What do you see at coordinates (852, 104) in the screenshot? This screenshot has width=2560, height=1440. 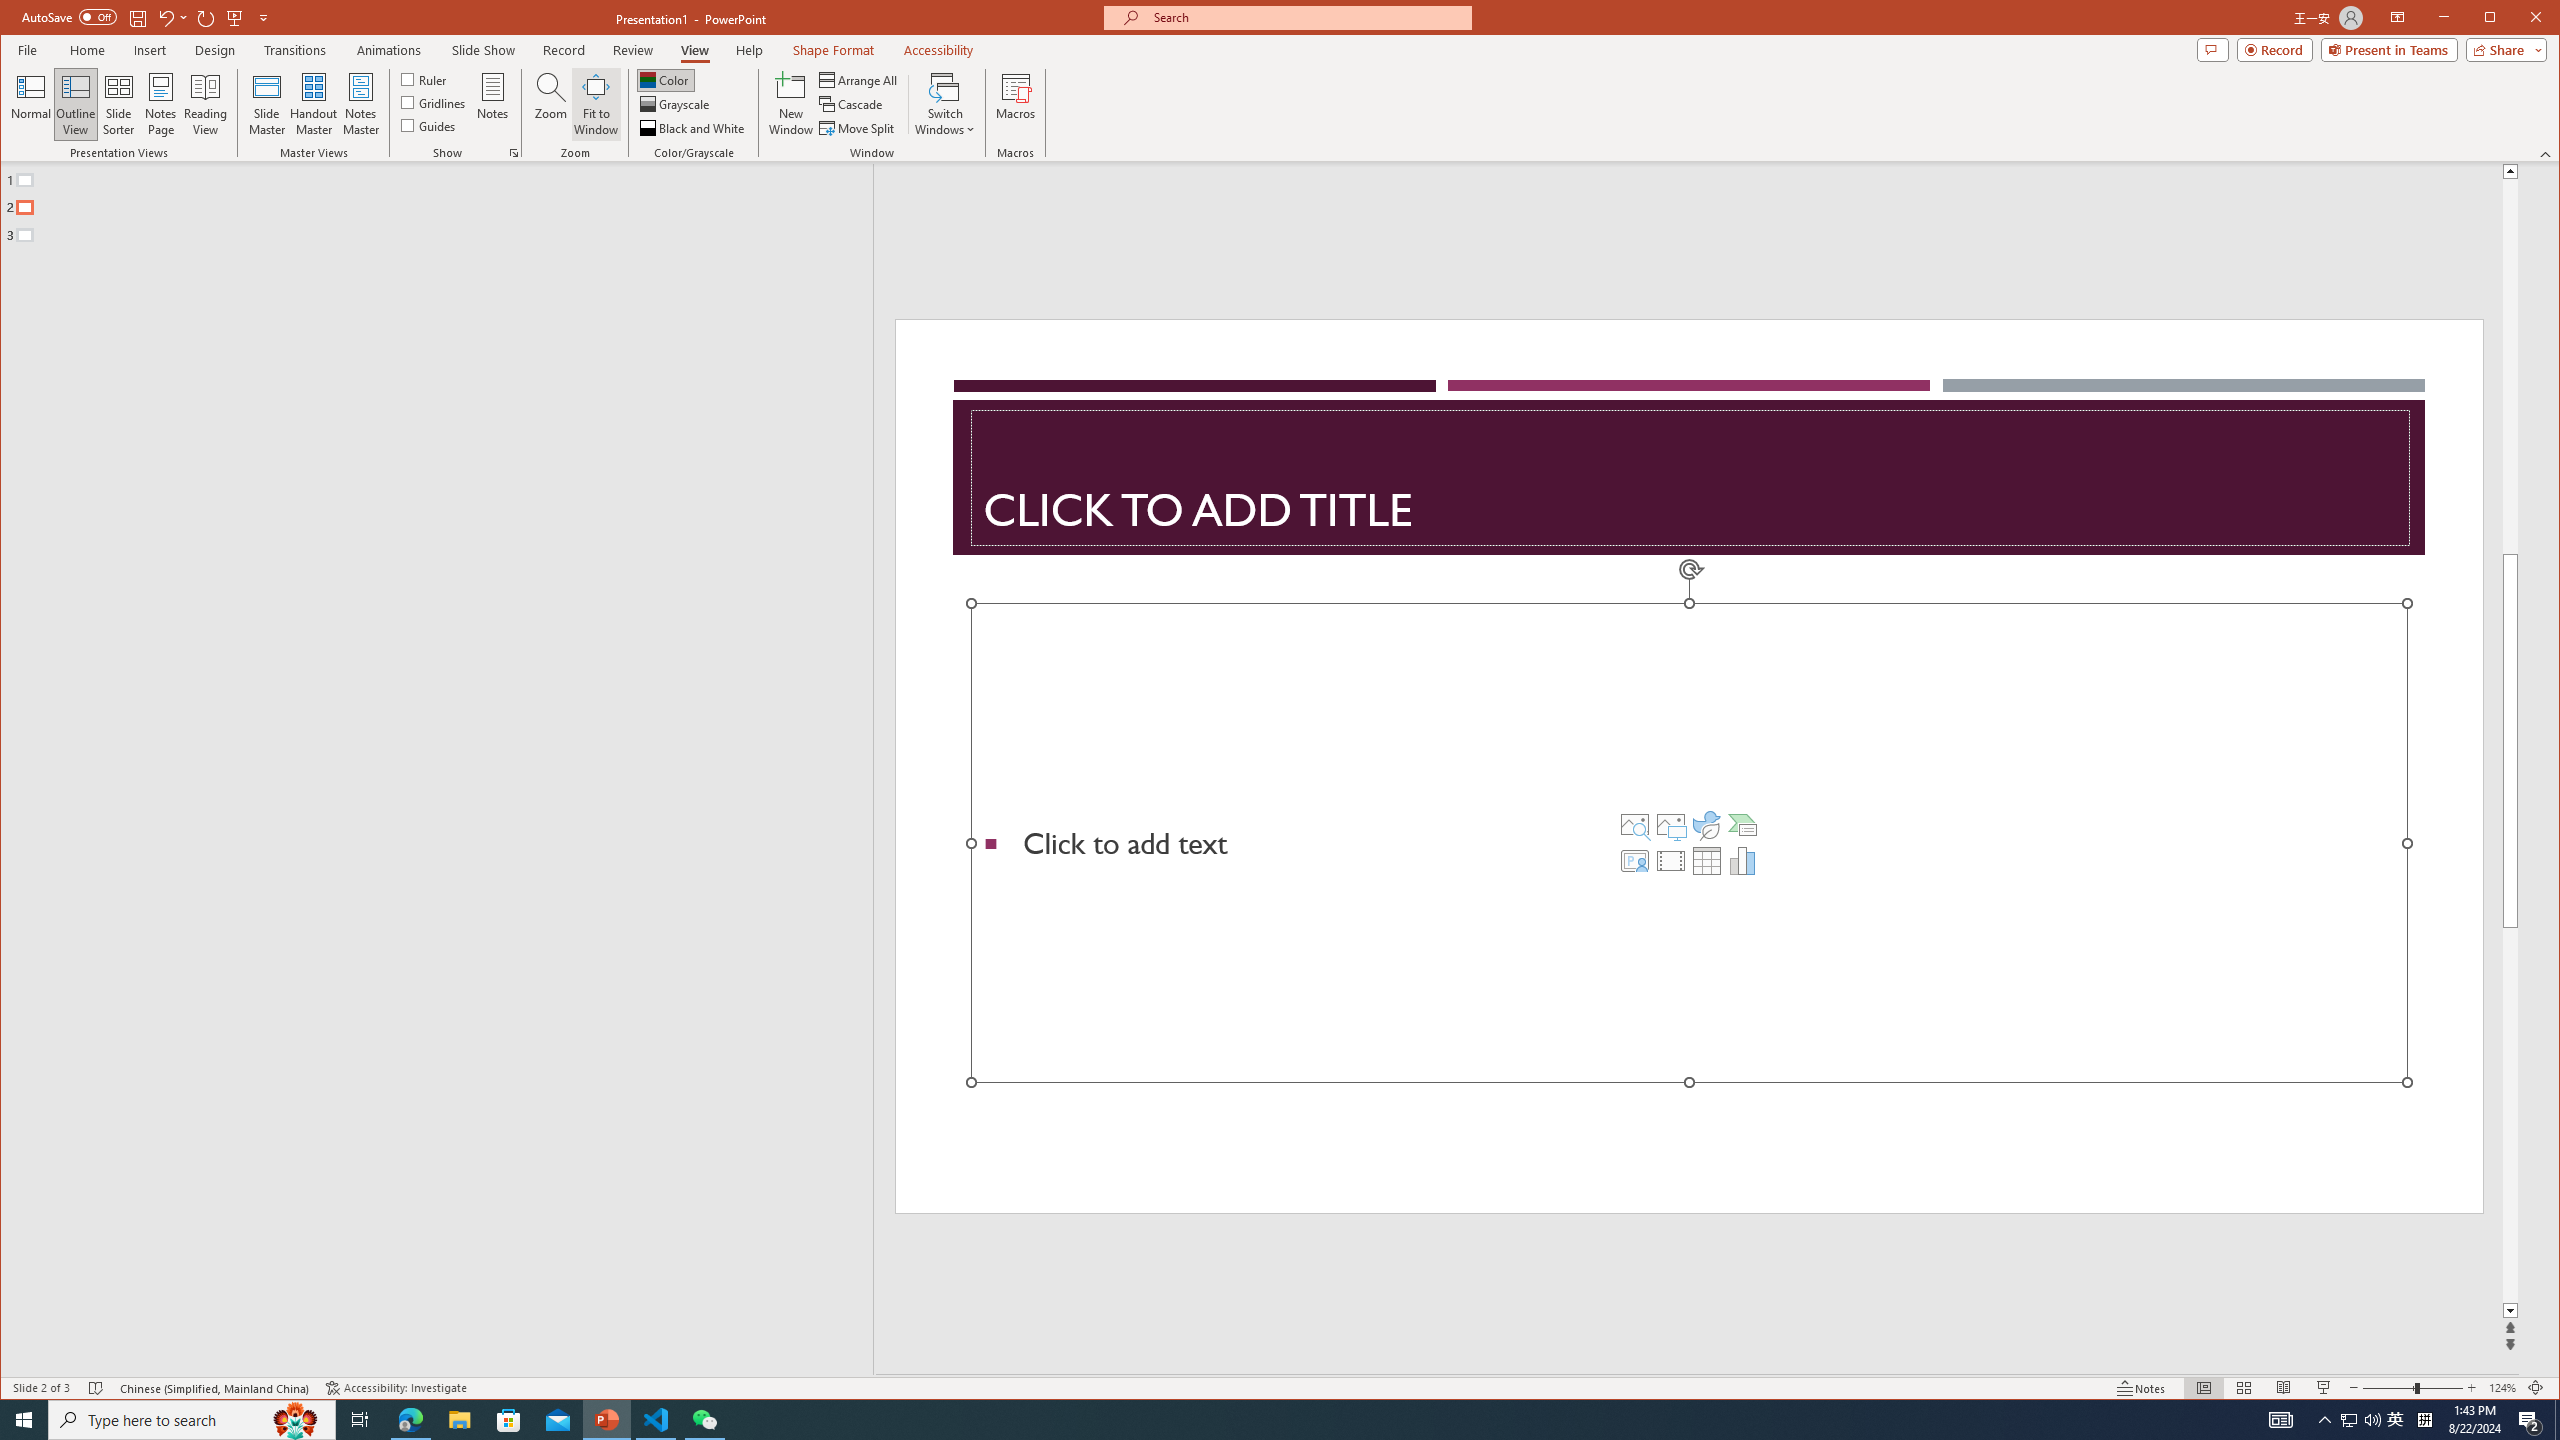 I see `Cascade` at bounding box center [852, 104].